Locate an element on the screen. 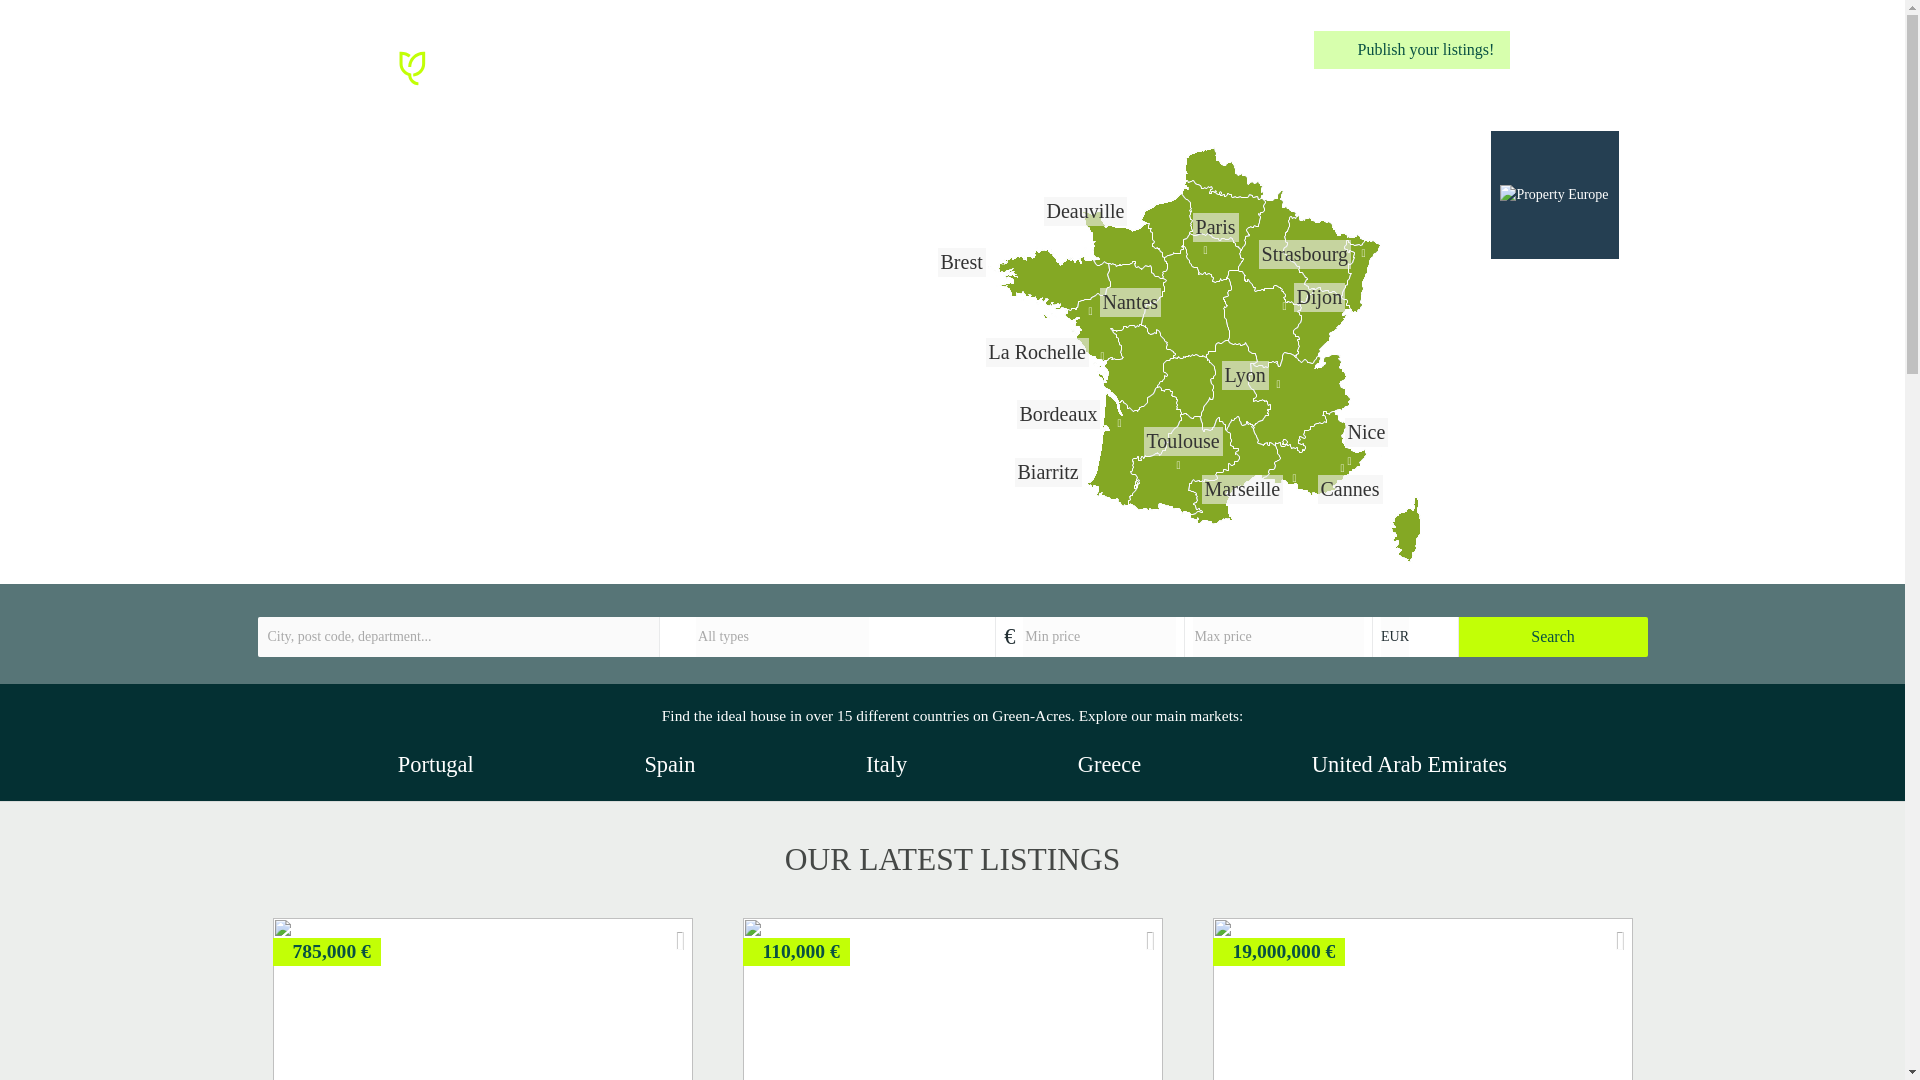 Image resolution: width=1920 pixels, height=1080 pixels. Deauville is located at coordinates (1084, 210).